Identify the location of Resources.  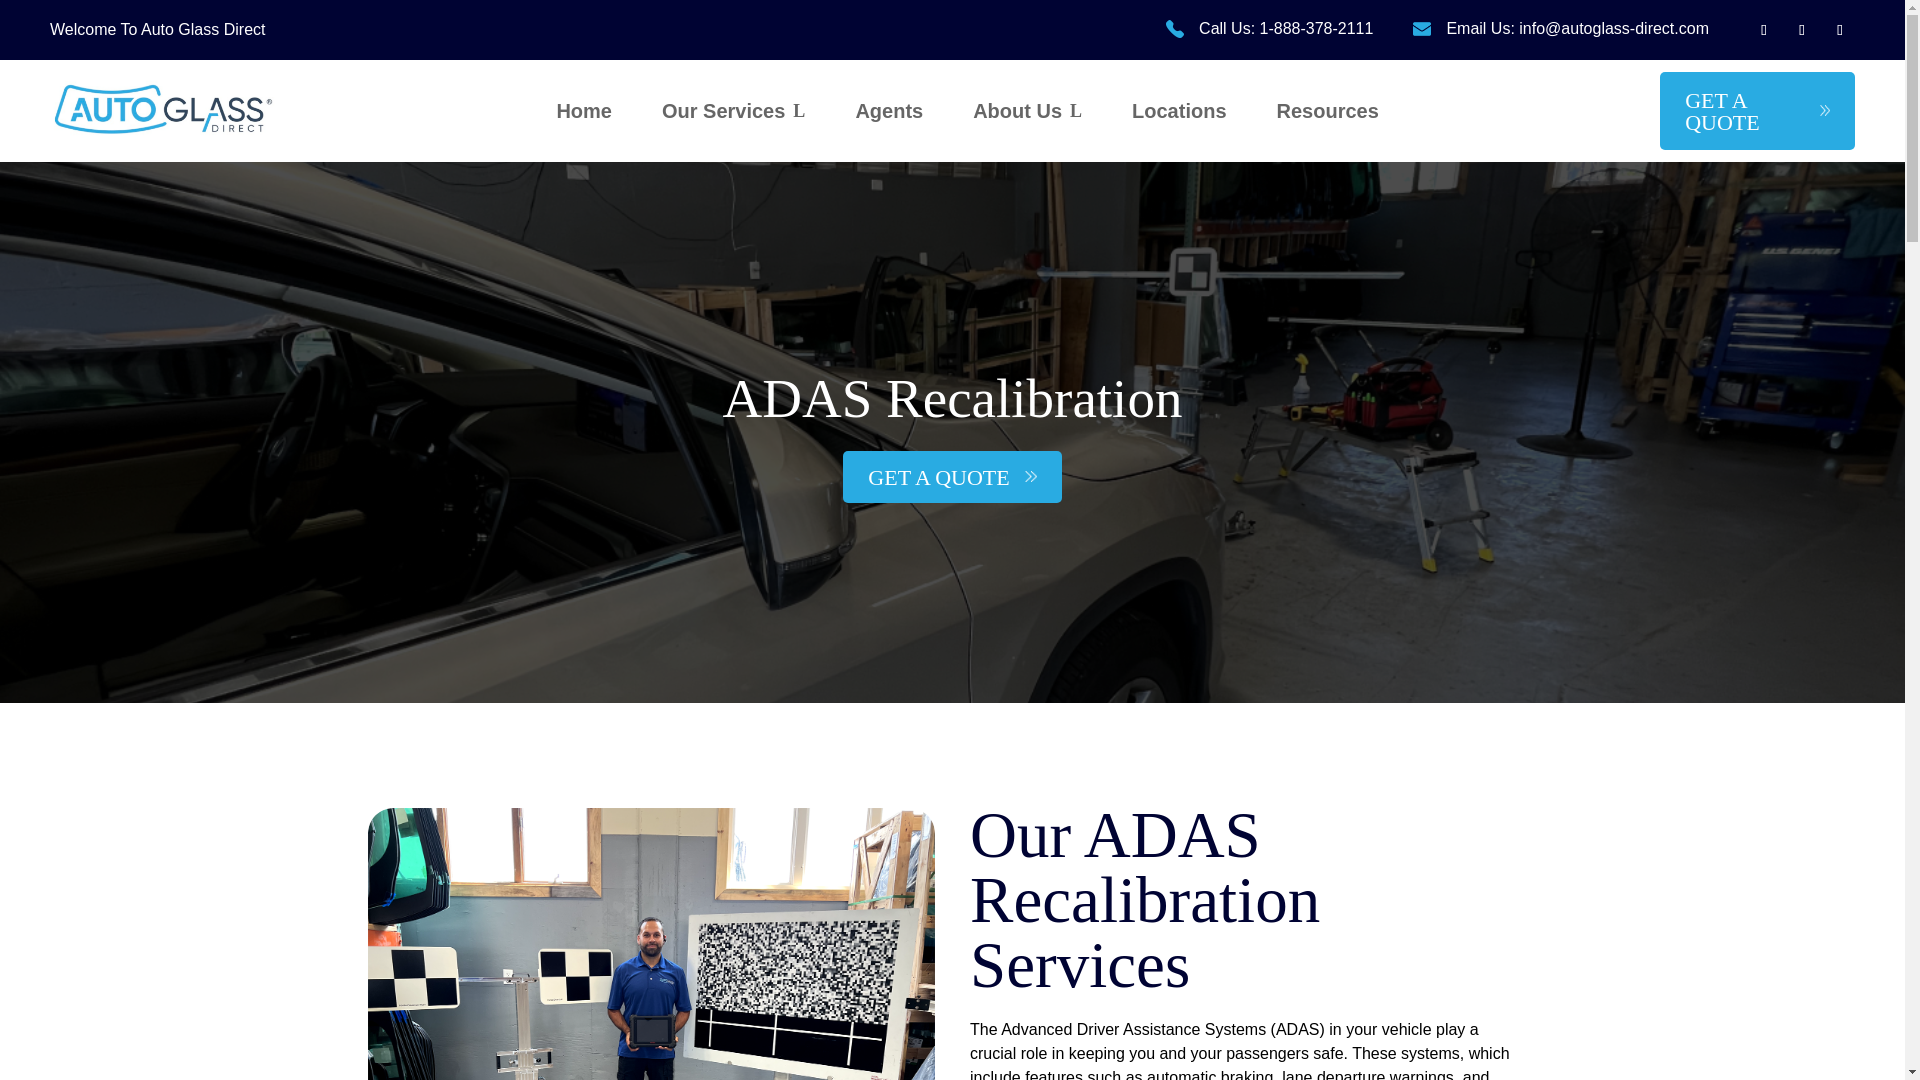
(1327, 111).